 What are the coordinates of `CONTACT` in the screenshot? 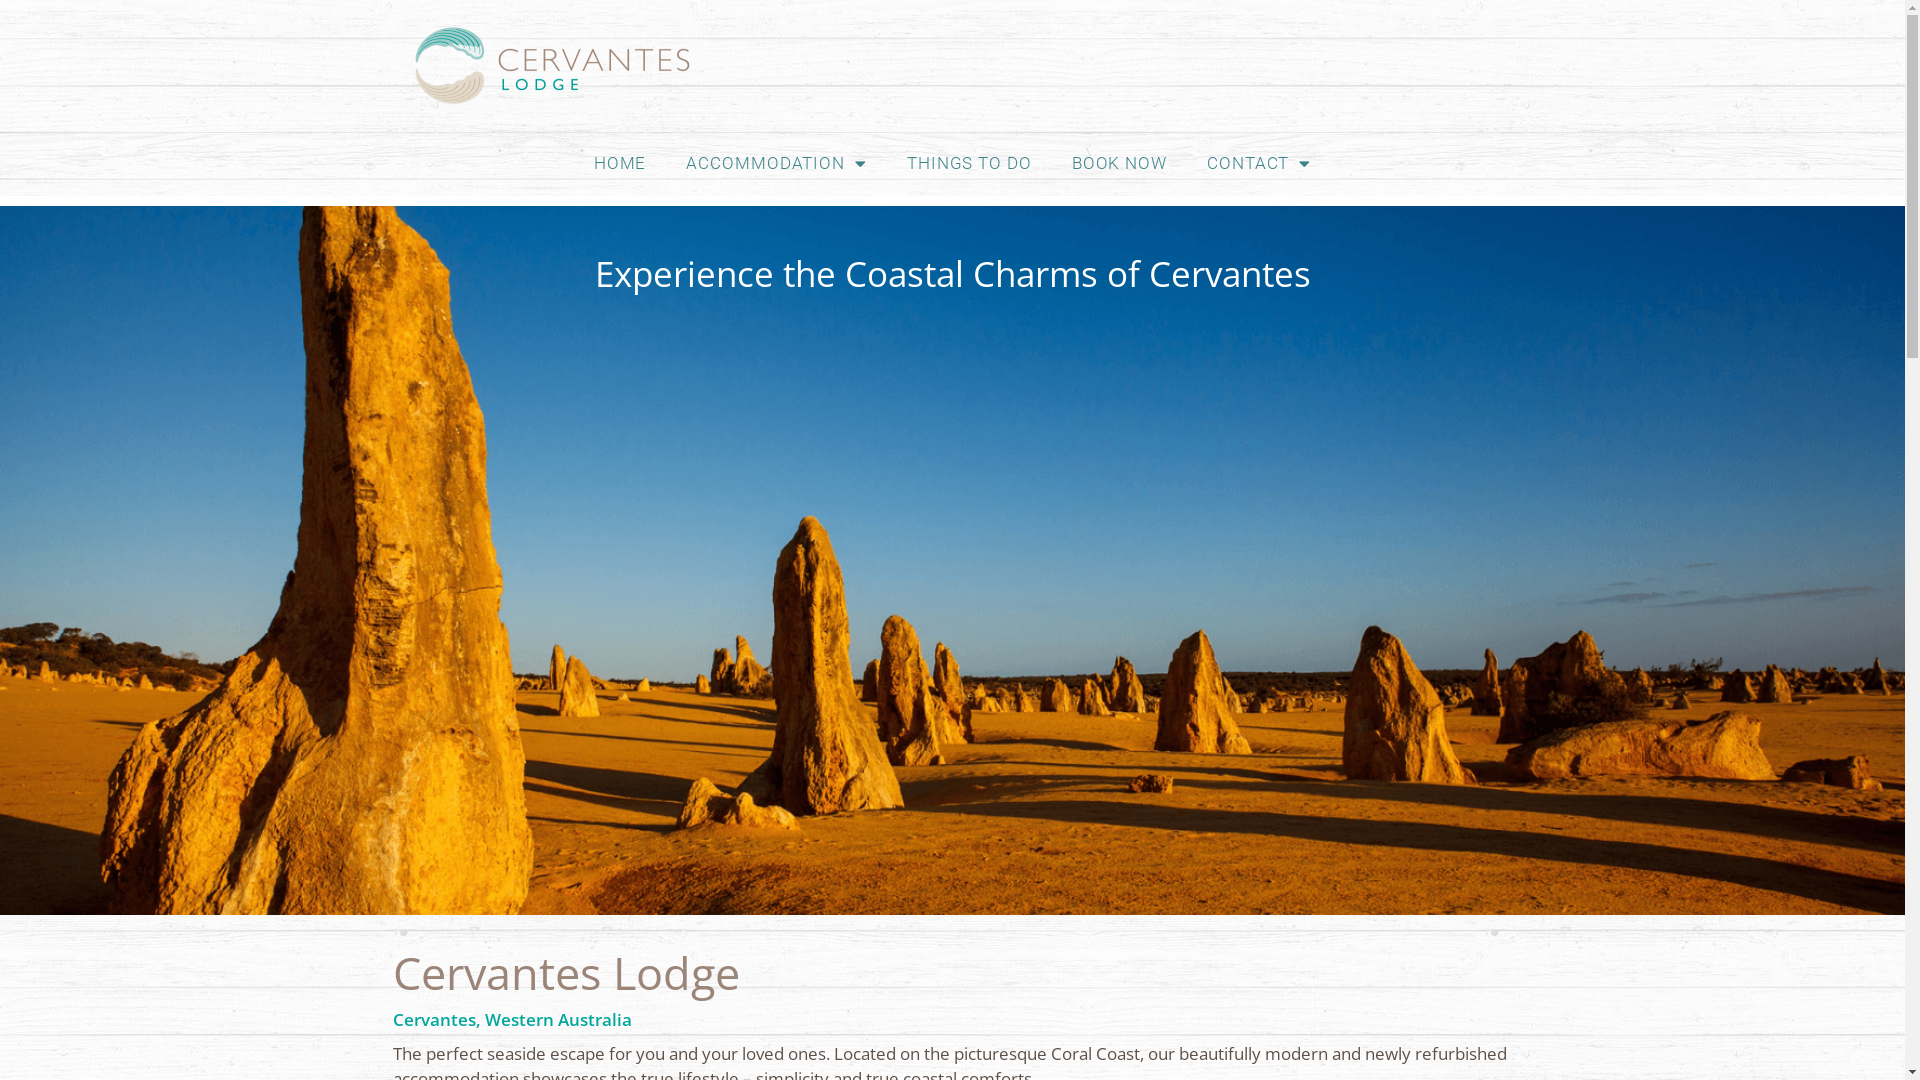 It's located at (1259, 163).